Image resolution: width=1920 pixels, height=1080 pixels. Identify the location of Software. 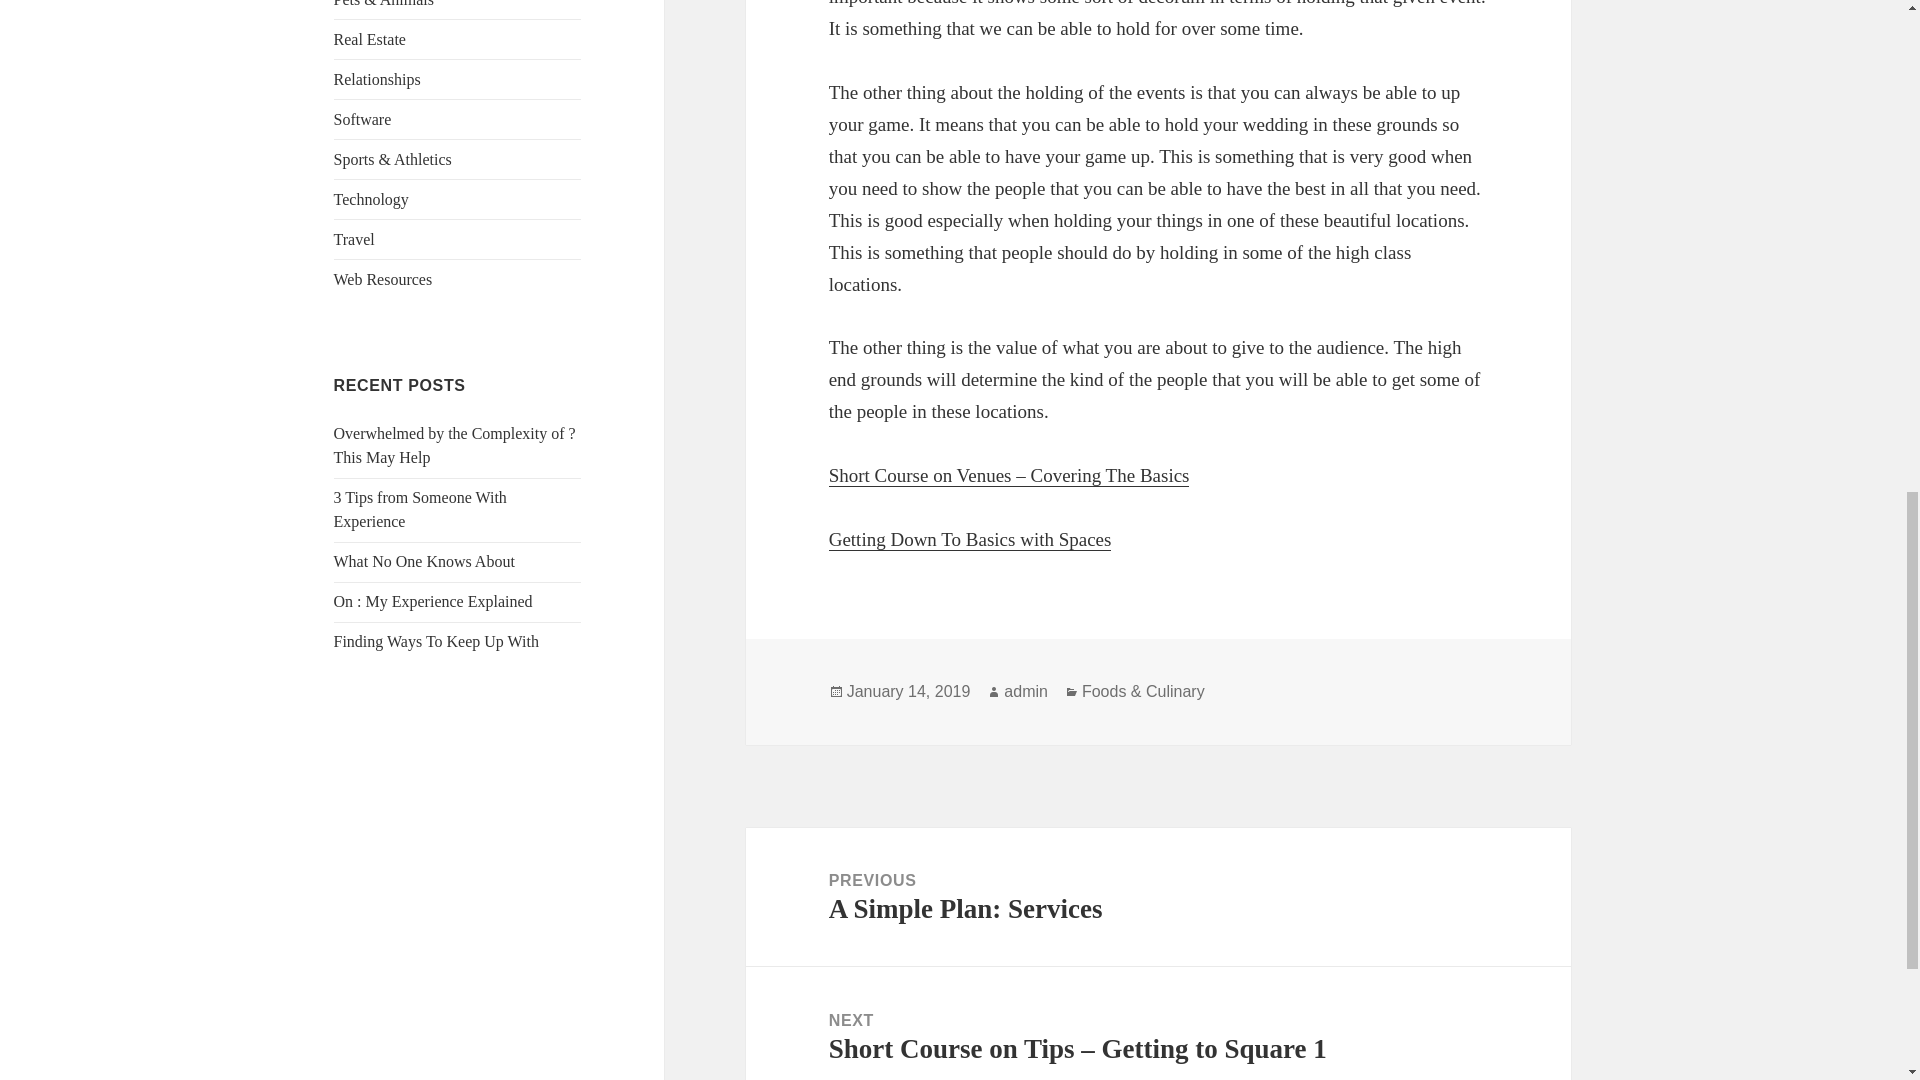
(354, 240).